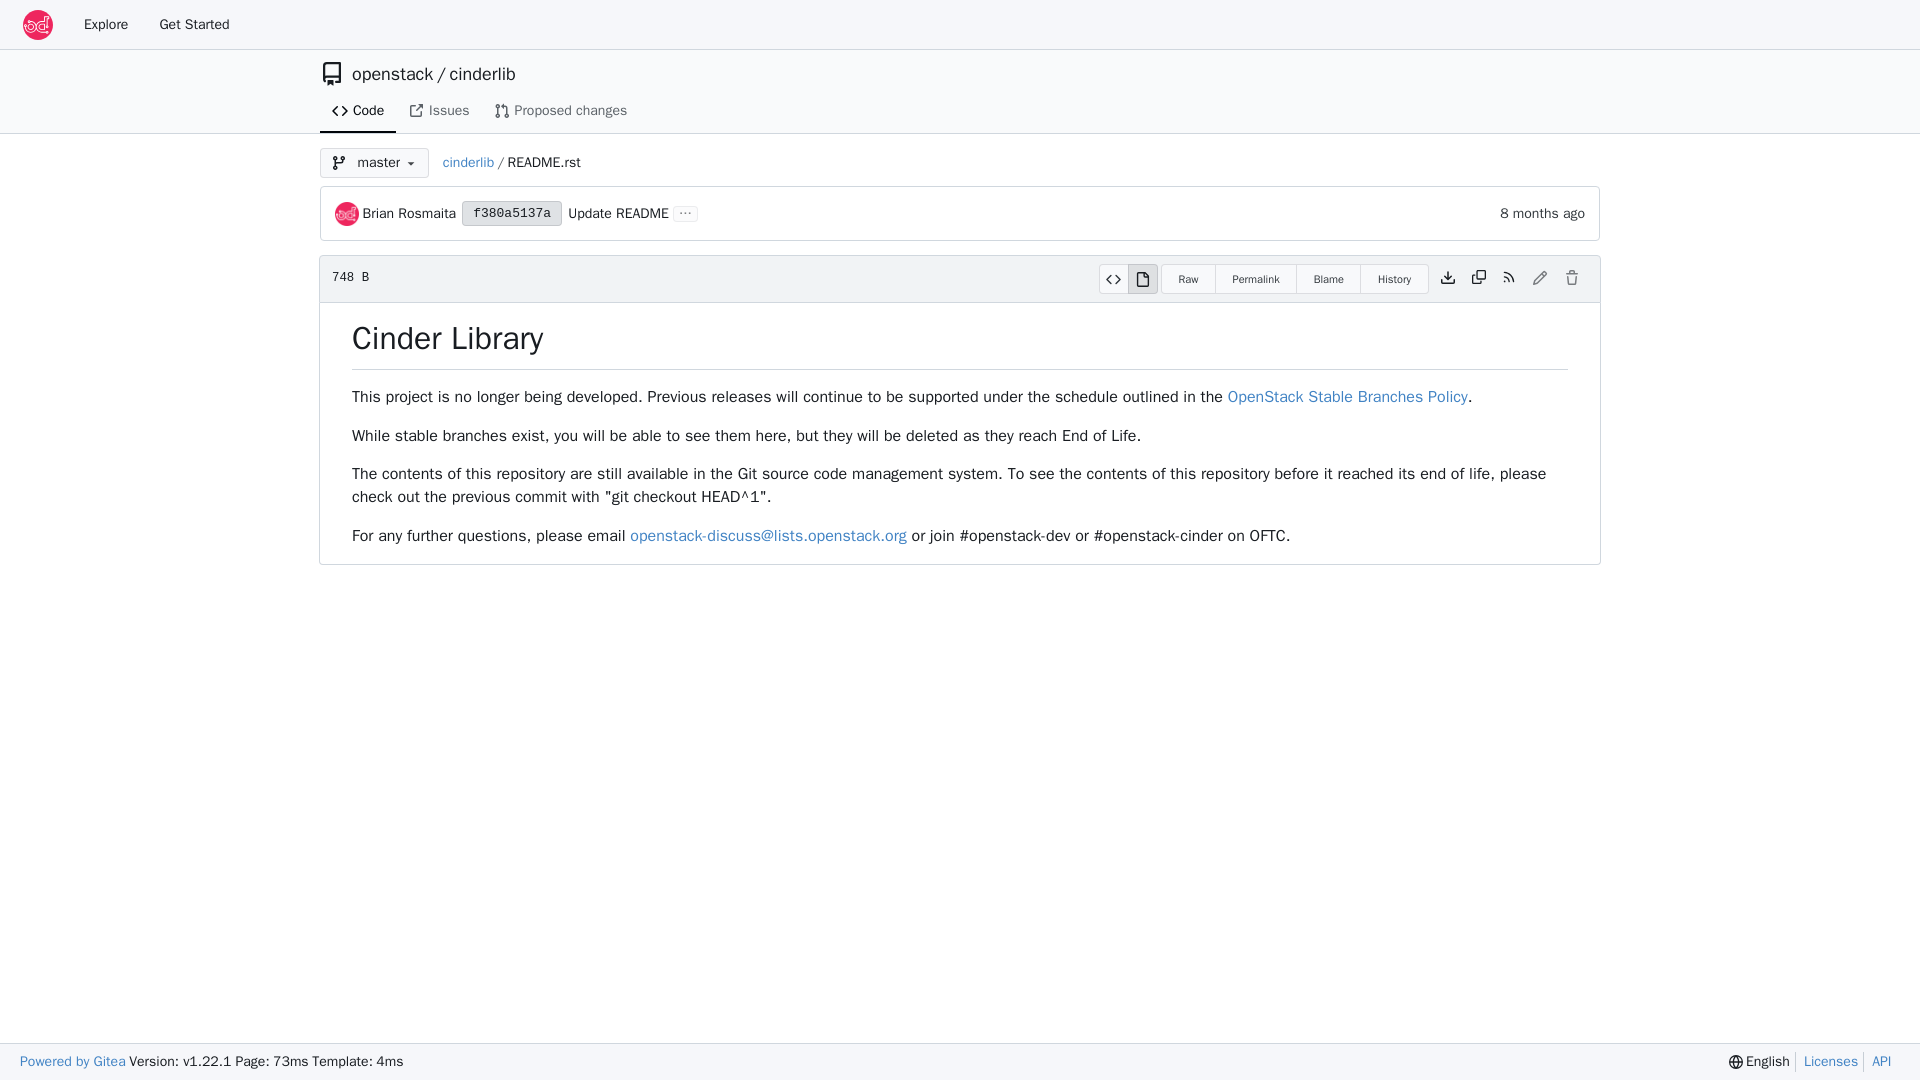 The height and width of the screenshot is (1080, 1920). Describe the element at coordinates (512, 212) in the screenshot. I see `f380a5137a` at that location.